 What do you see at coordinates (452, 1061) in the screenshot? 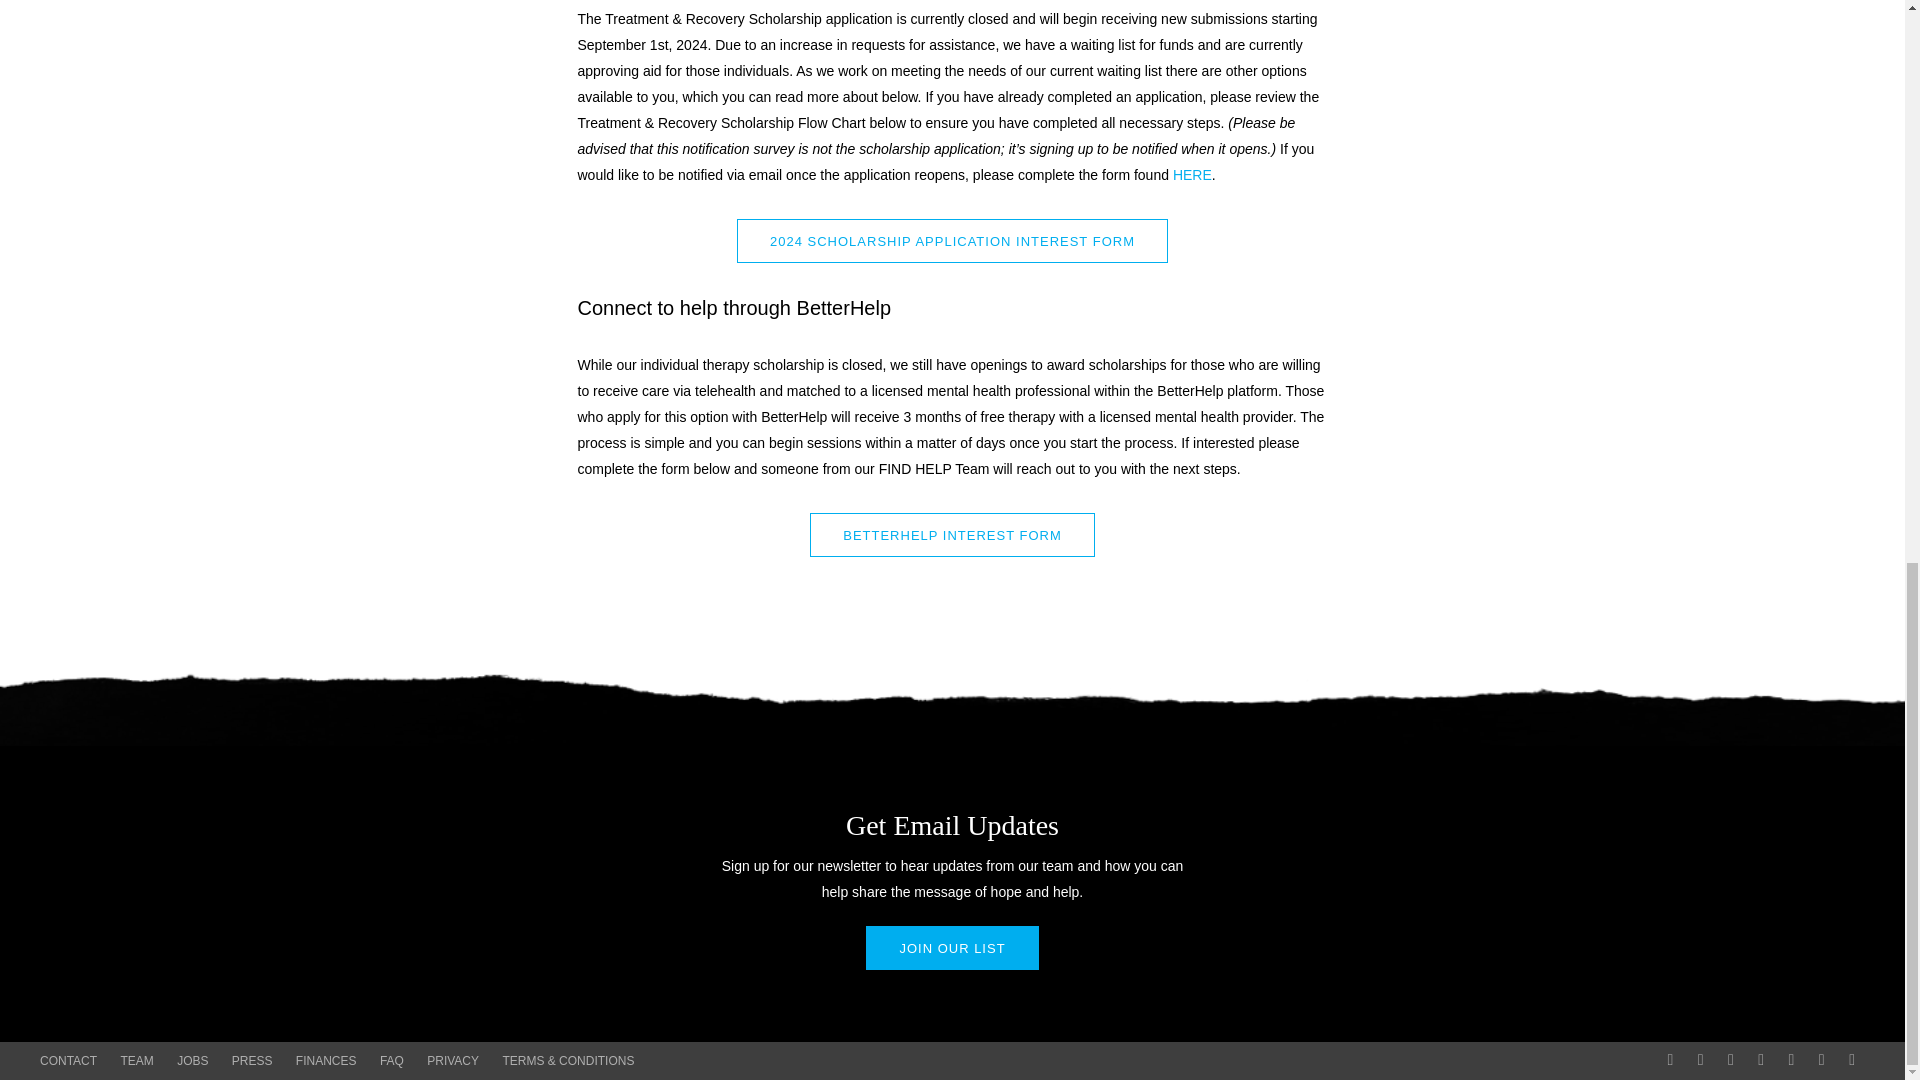
I see `PRIVACY` at bounding box center [452, 1061].